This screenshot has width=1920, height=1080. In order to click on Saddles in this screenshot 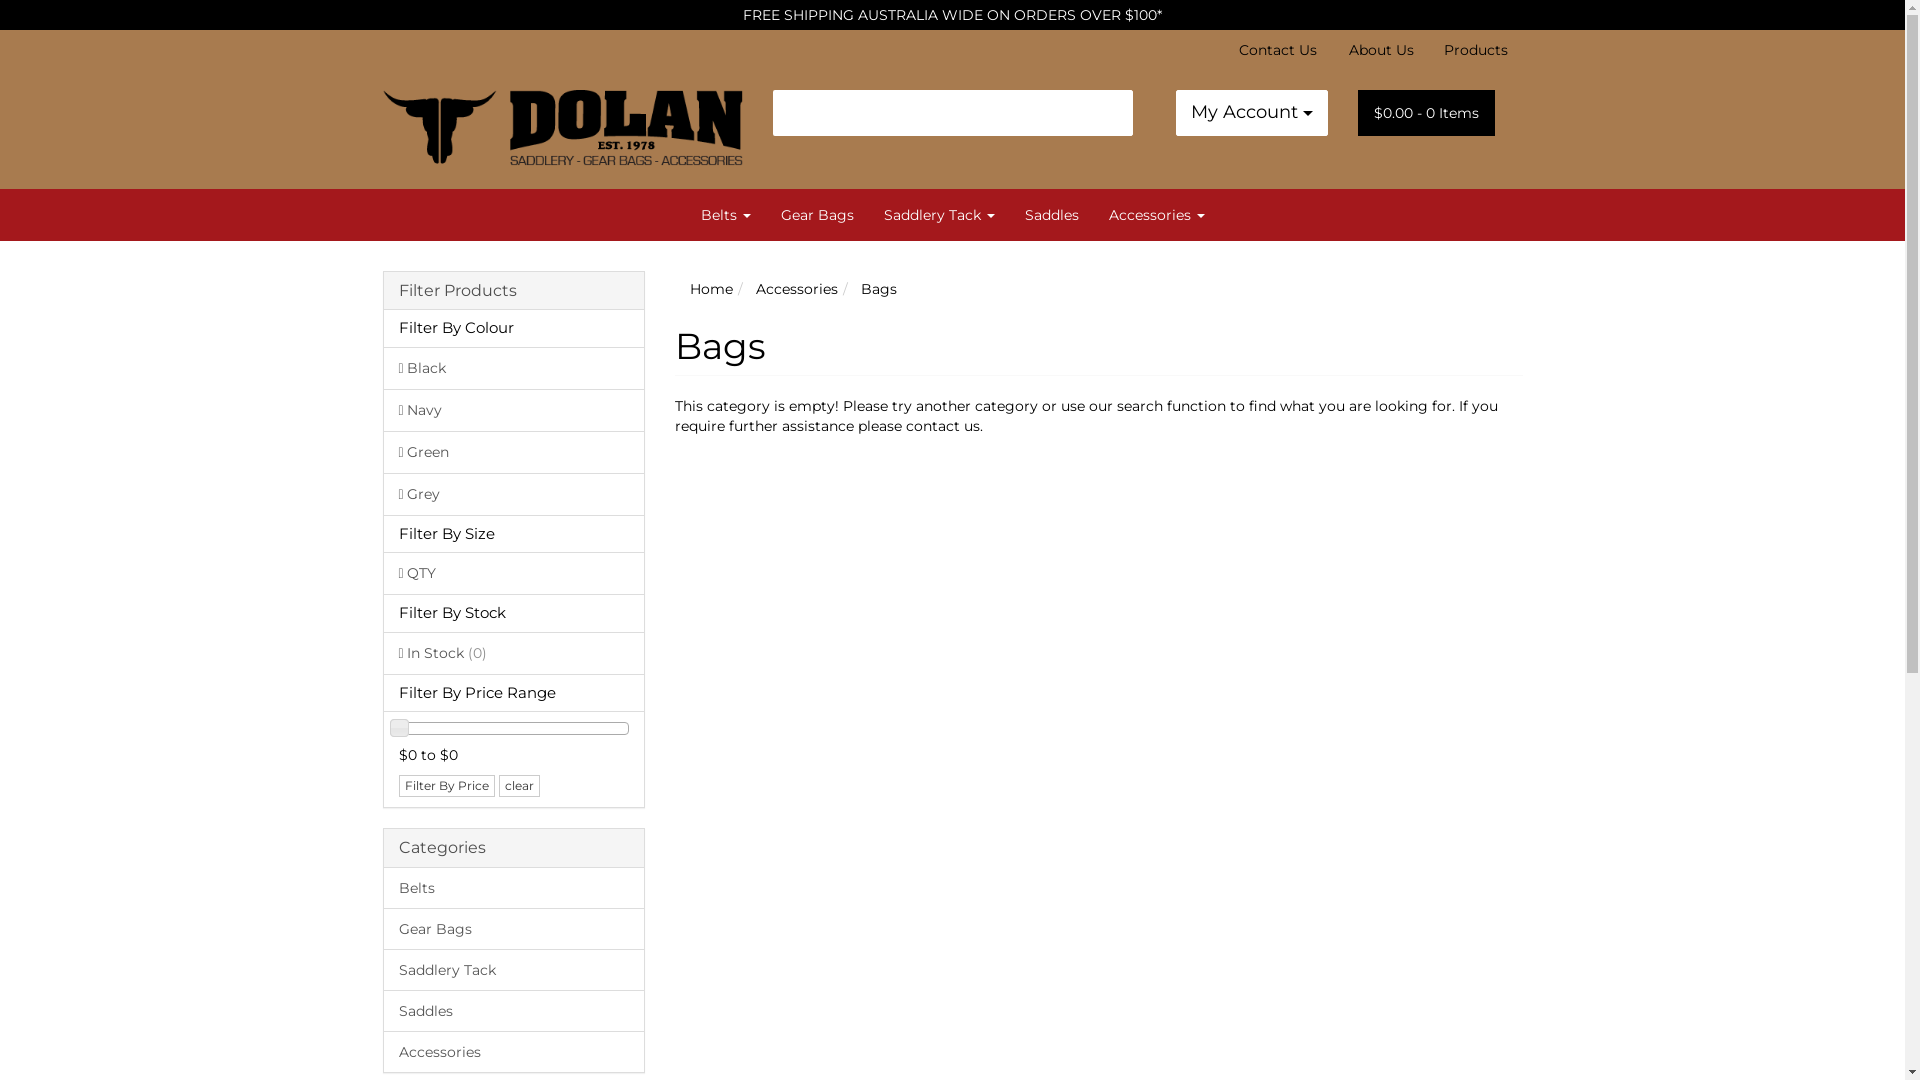, I will do `click(1052, 215)`.